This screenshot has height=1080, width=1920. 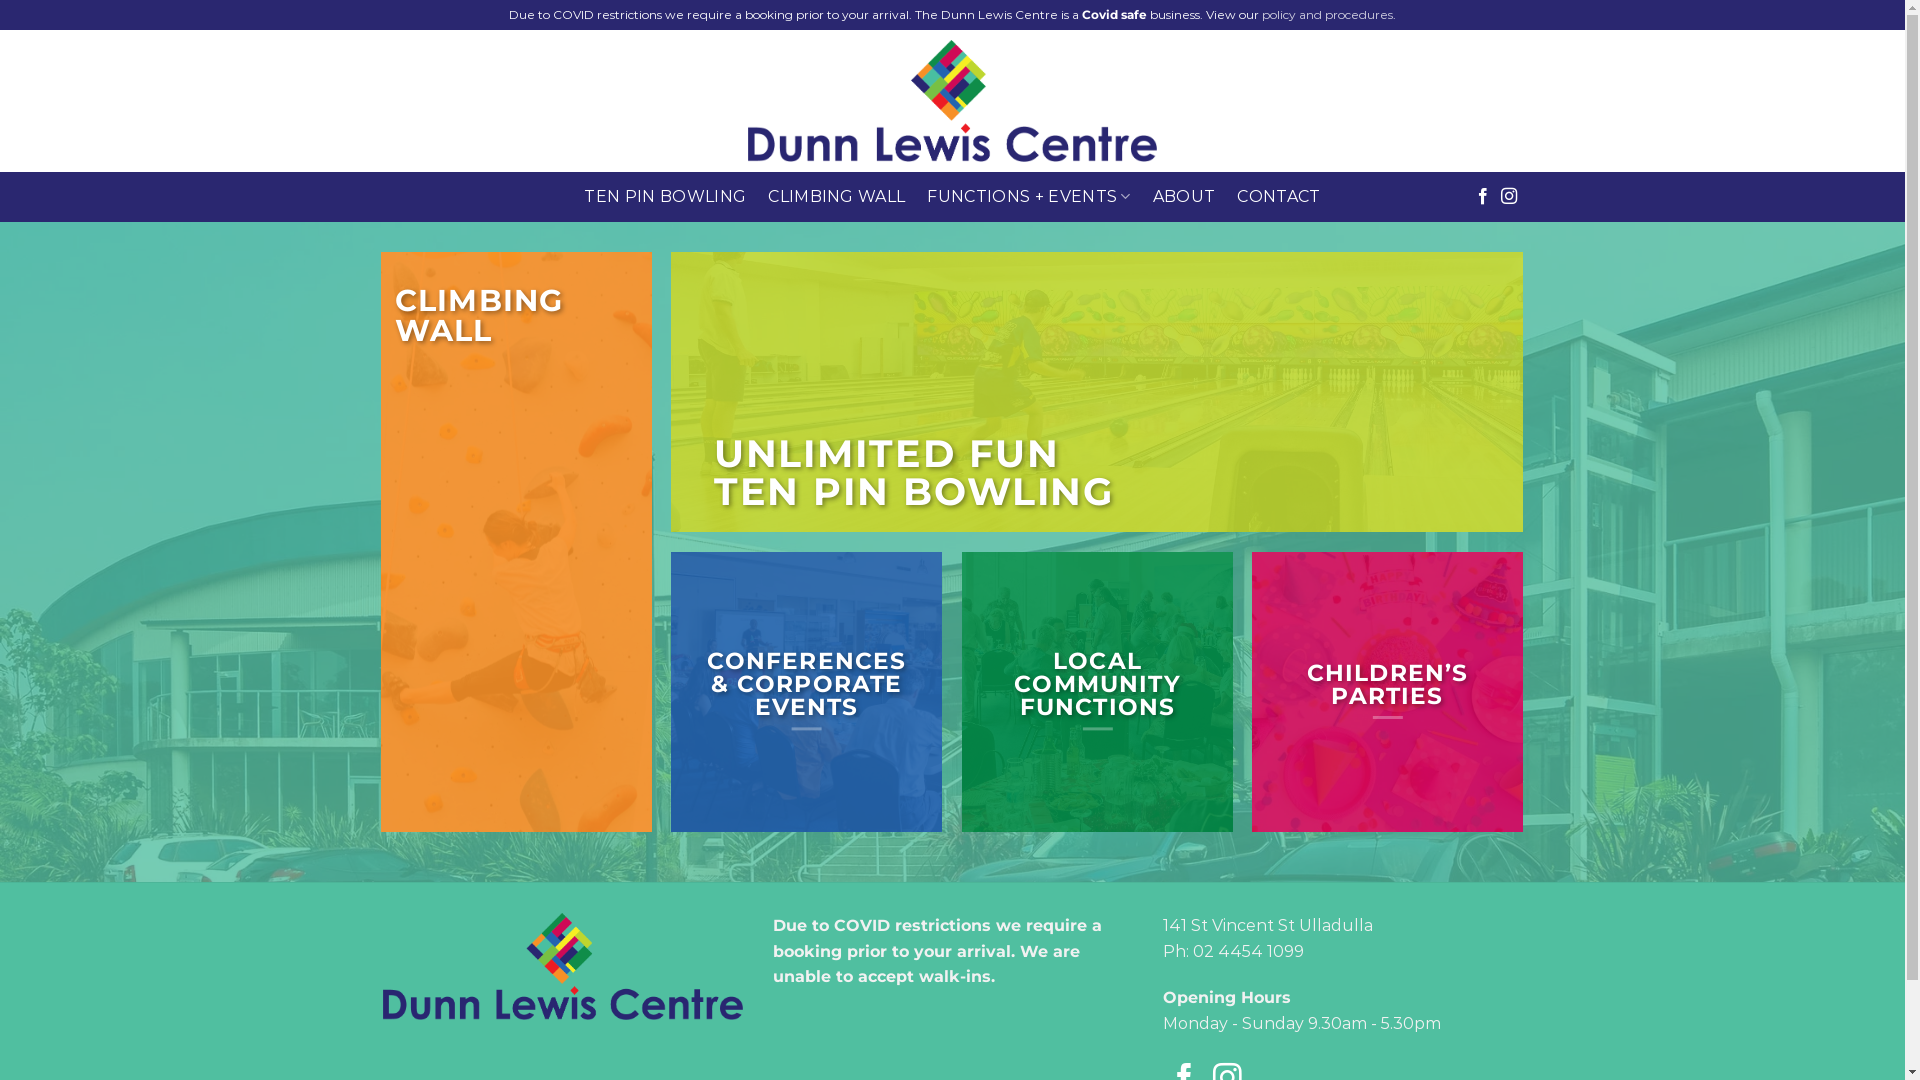 What do you see at coordinates (914, 472) in the screenshot?
I see `UNLIMITED FUN
TEN PIN BOWLING` at bounding box center [914, 472].